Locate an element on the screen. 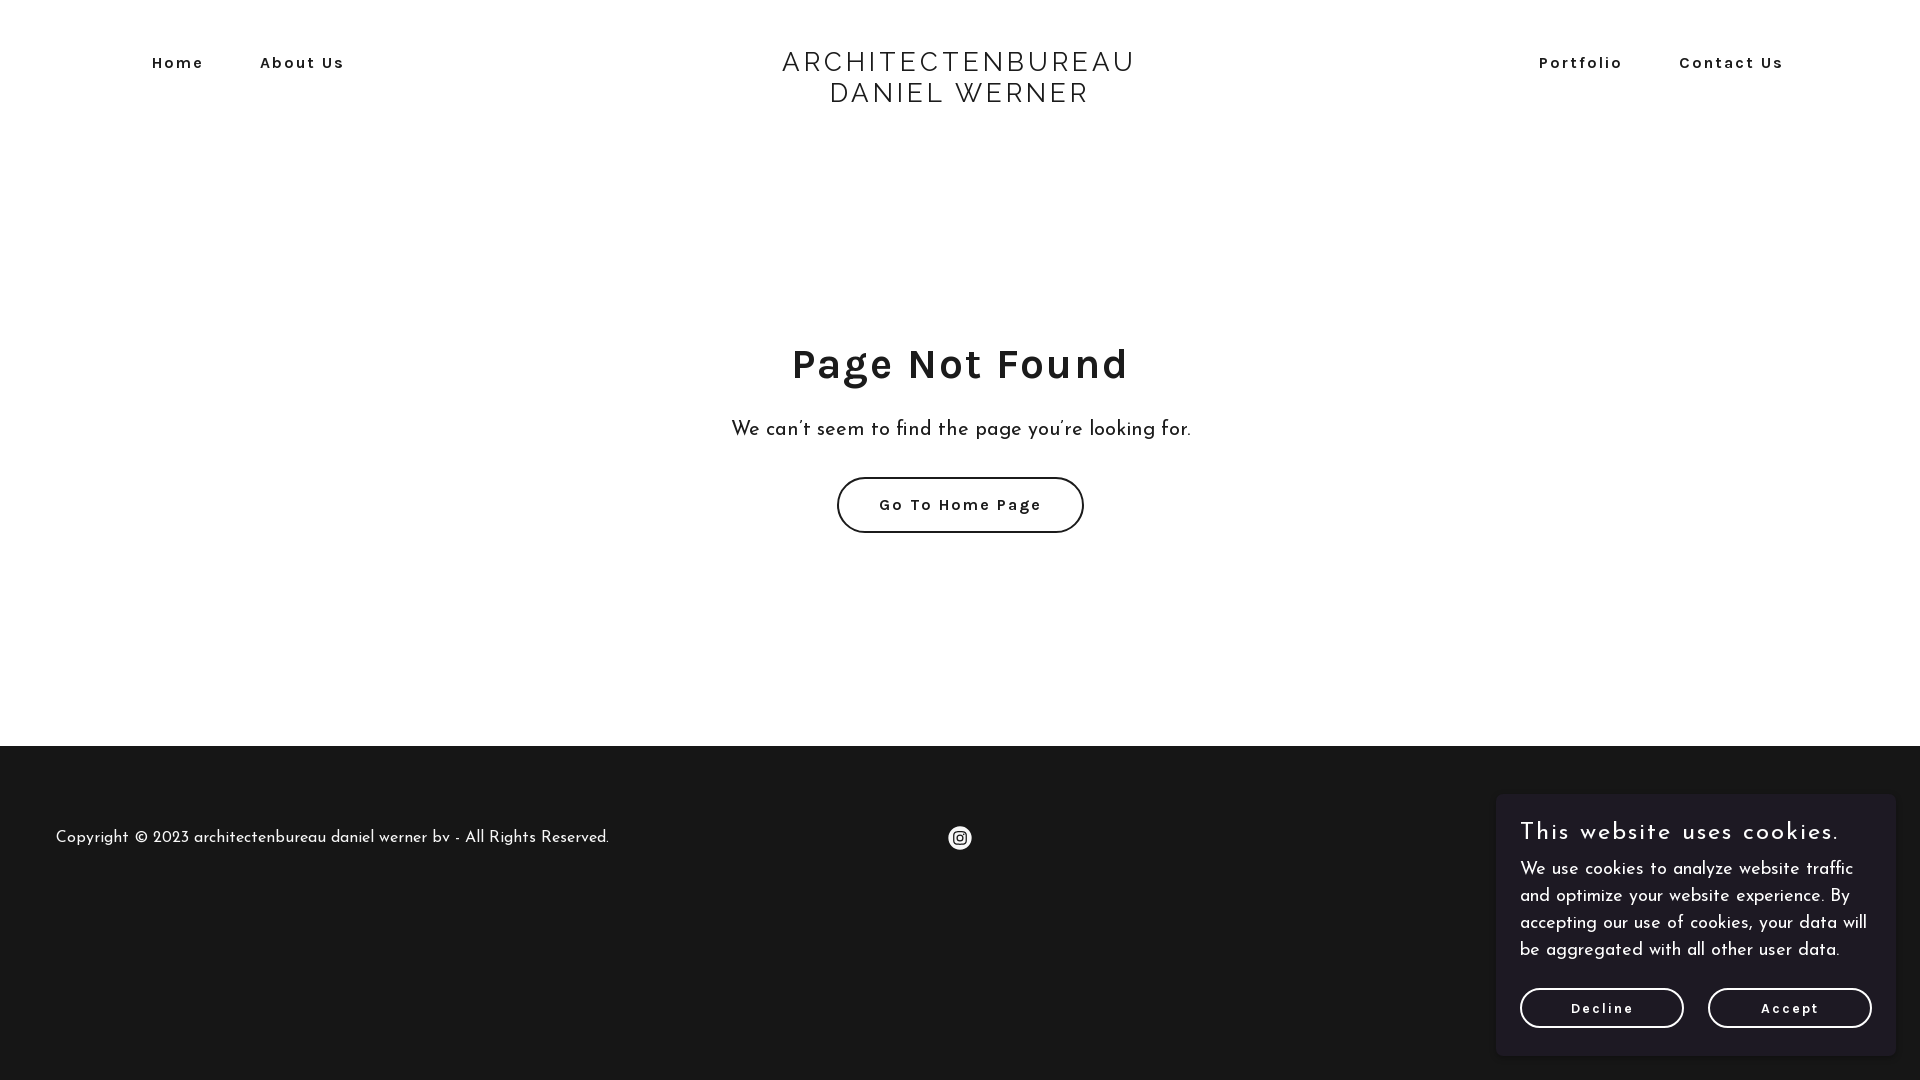 This screenshot has height=1080, width=1920. Contact Us is located at coordinates (1724, 63).